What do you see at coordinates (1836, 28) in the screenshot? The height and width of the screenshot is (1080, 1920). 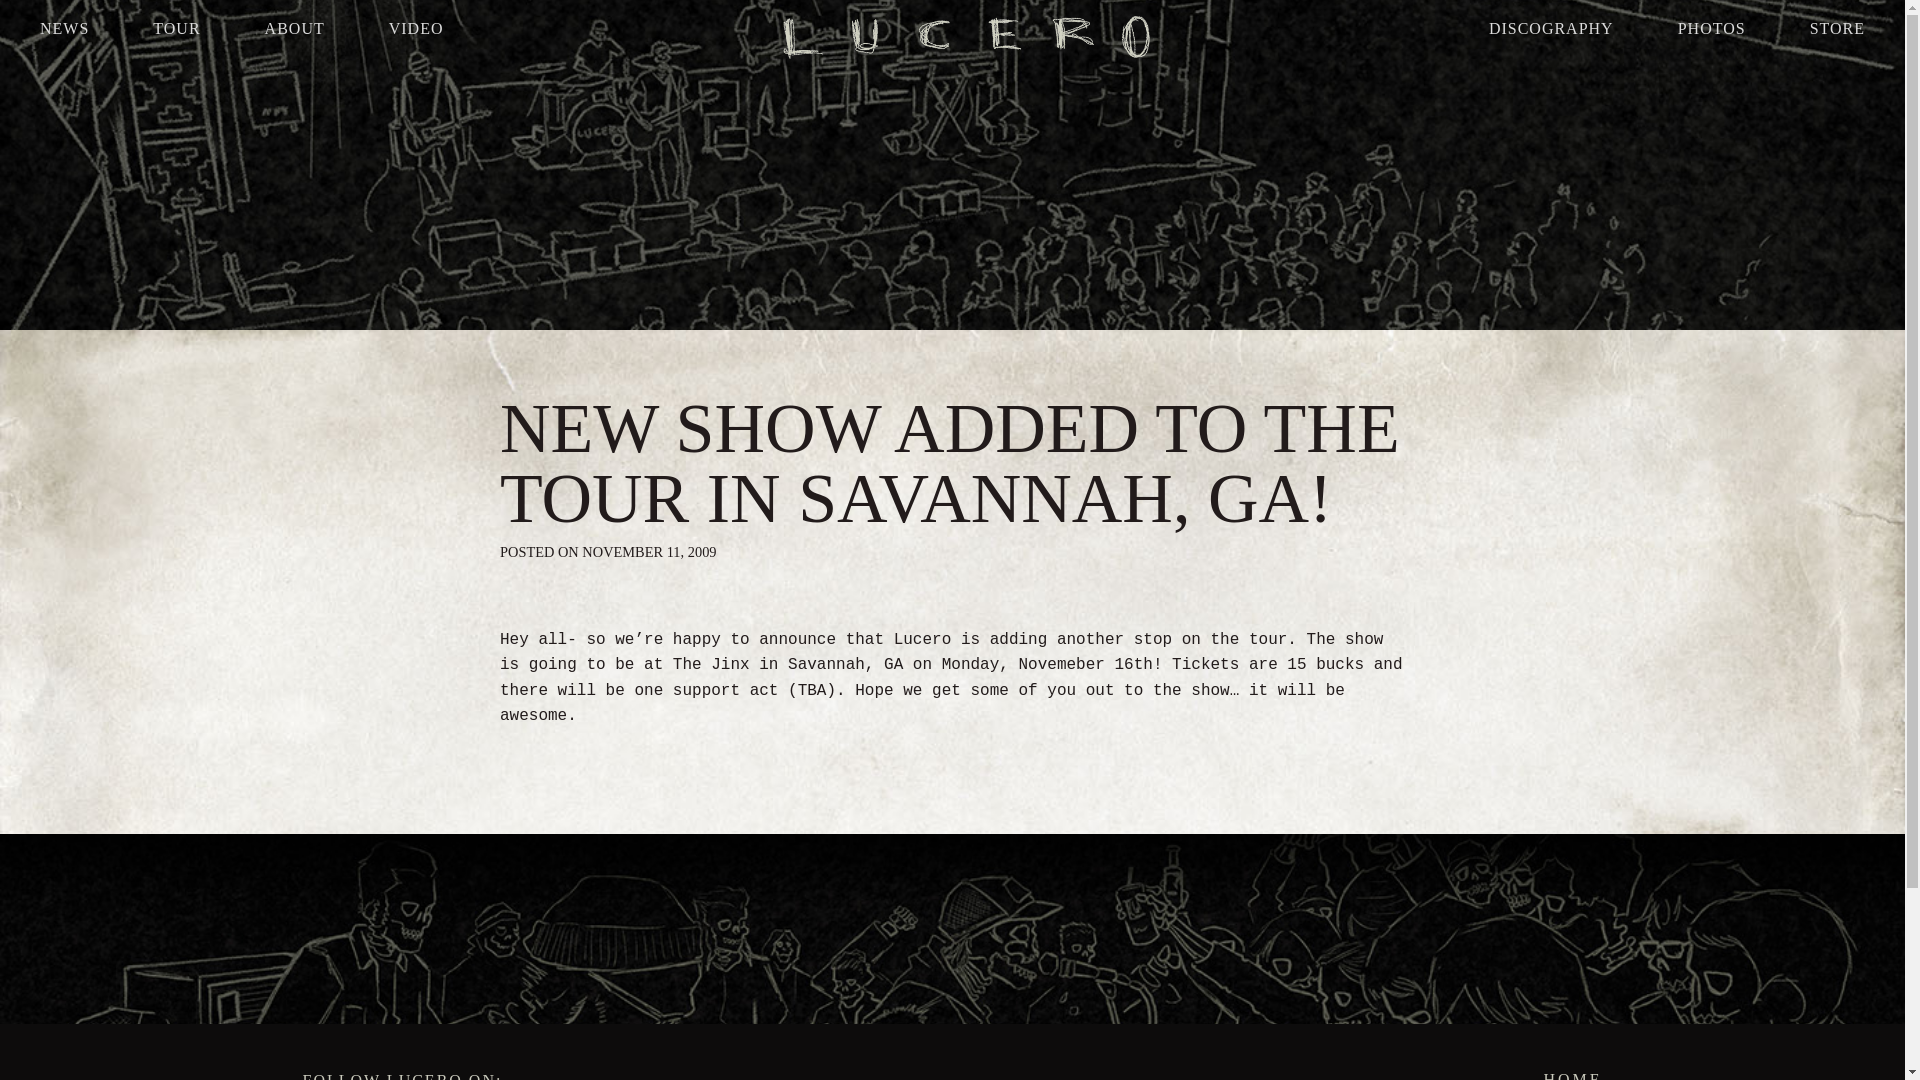 I see `STORE` at bounding box center [1836, 28].